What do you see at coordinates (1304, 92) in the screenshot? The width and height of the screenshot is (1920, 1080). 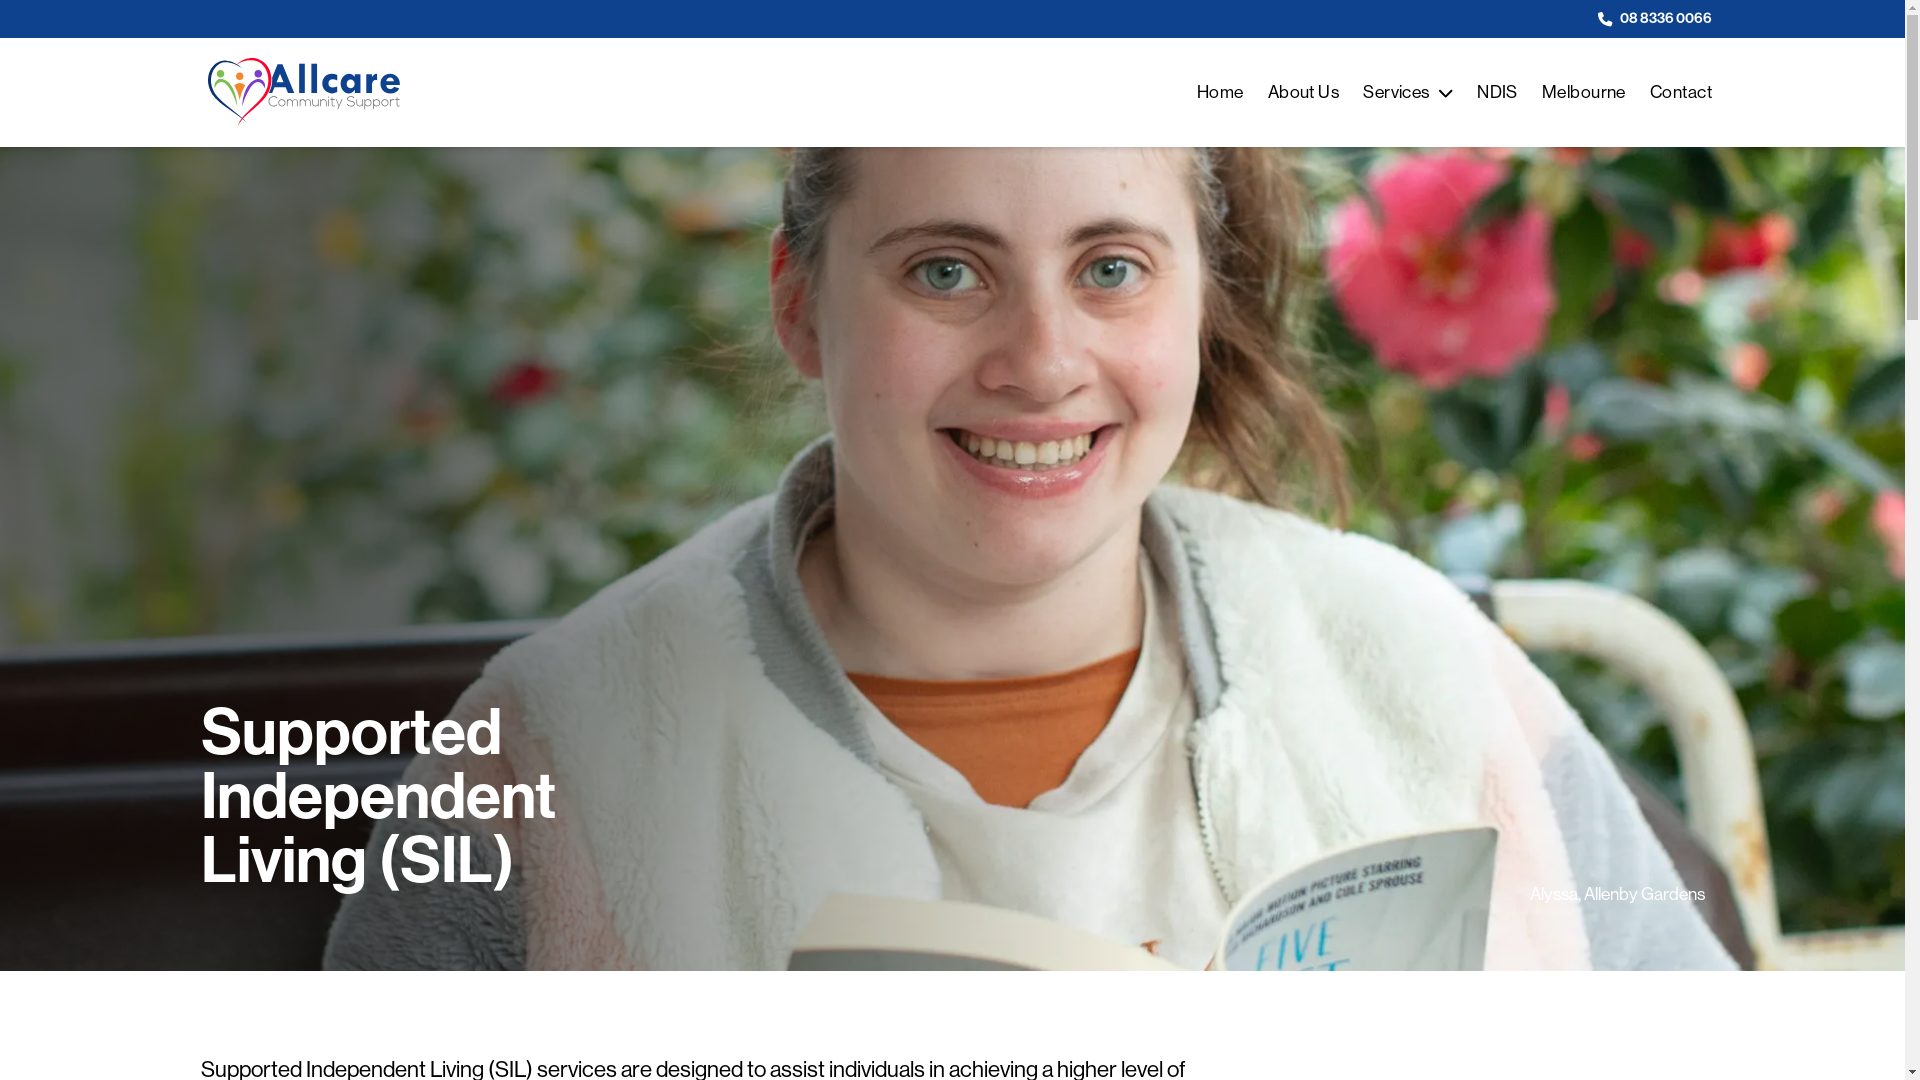 I see `About Us` at bounding box center [1304, 92].